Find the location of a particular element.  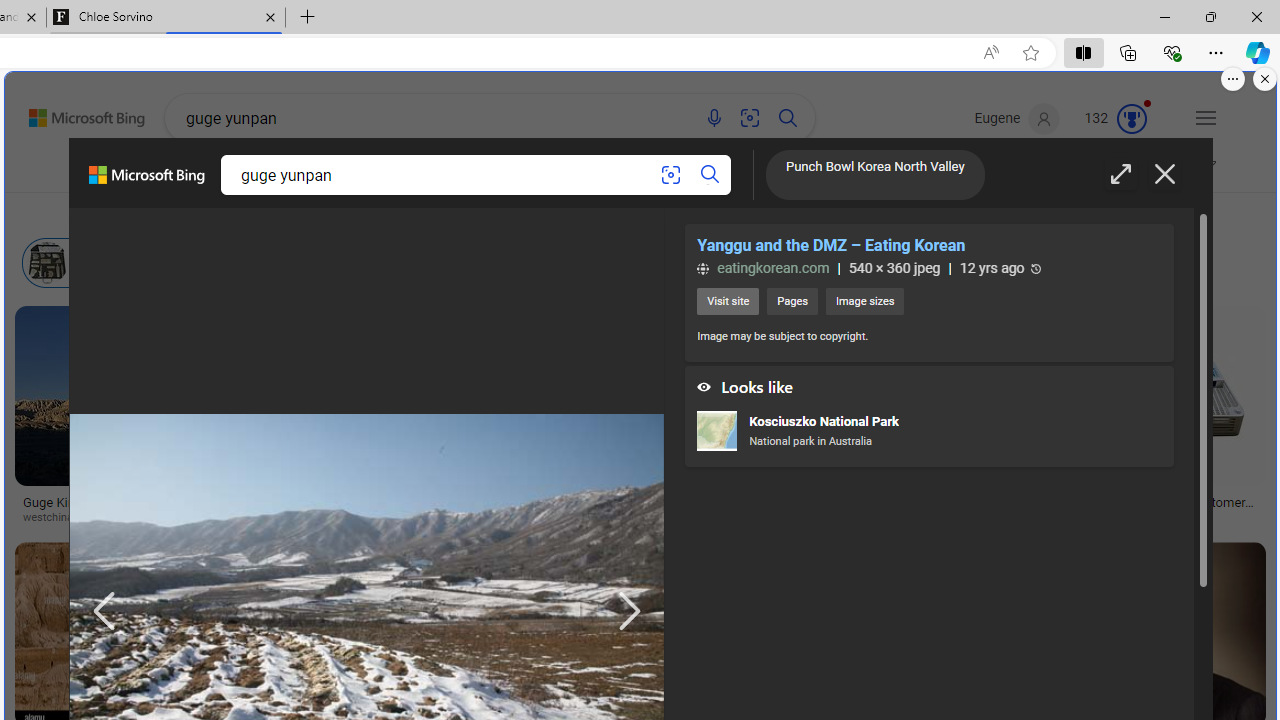

Micrometer is located at coordinates (657, 263).